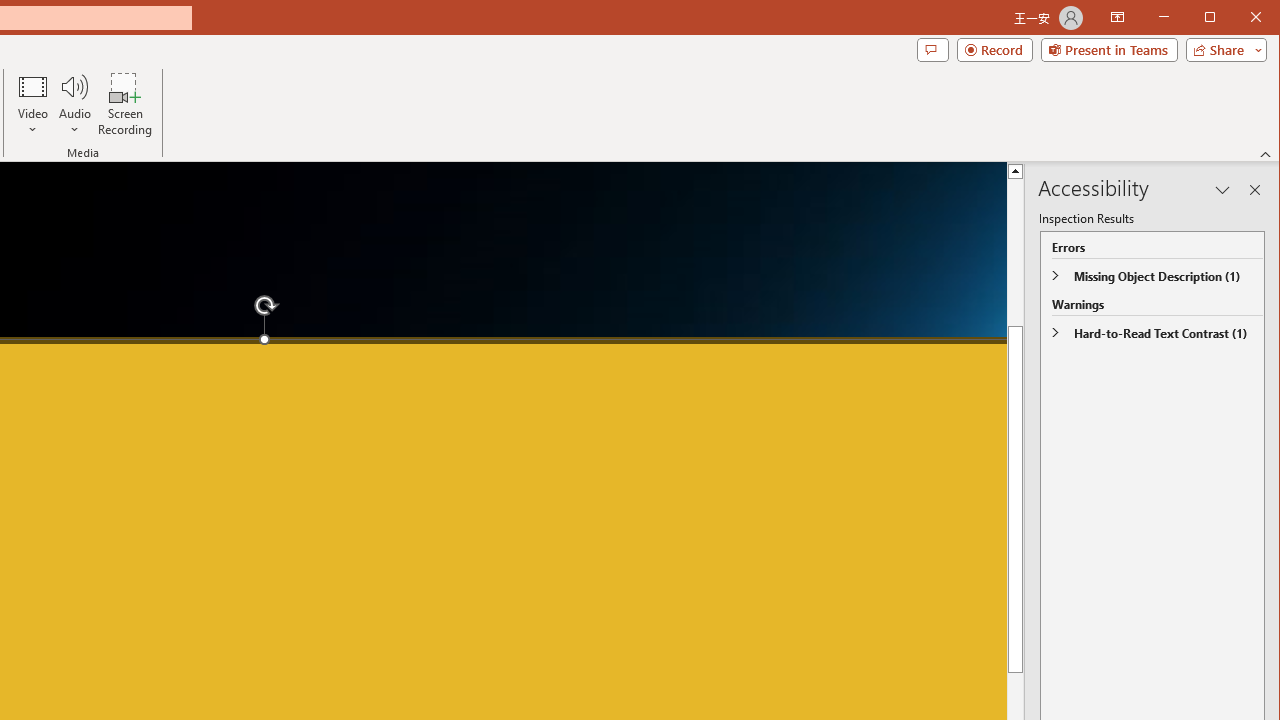 This screenshot has height=720, width=1280. Describe the element at coordinates (932, 50) in the screenshot. I see `Comments` at that location.